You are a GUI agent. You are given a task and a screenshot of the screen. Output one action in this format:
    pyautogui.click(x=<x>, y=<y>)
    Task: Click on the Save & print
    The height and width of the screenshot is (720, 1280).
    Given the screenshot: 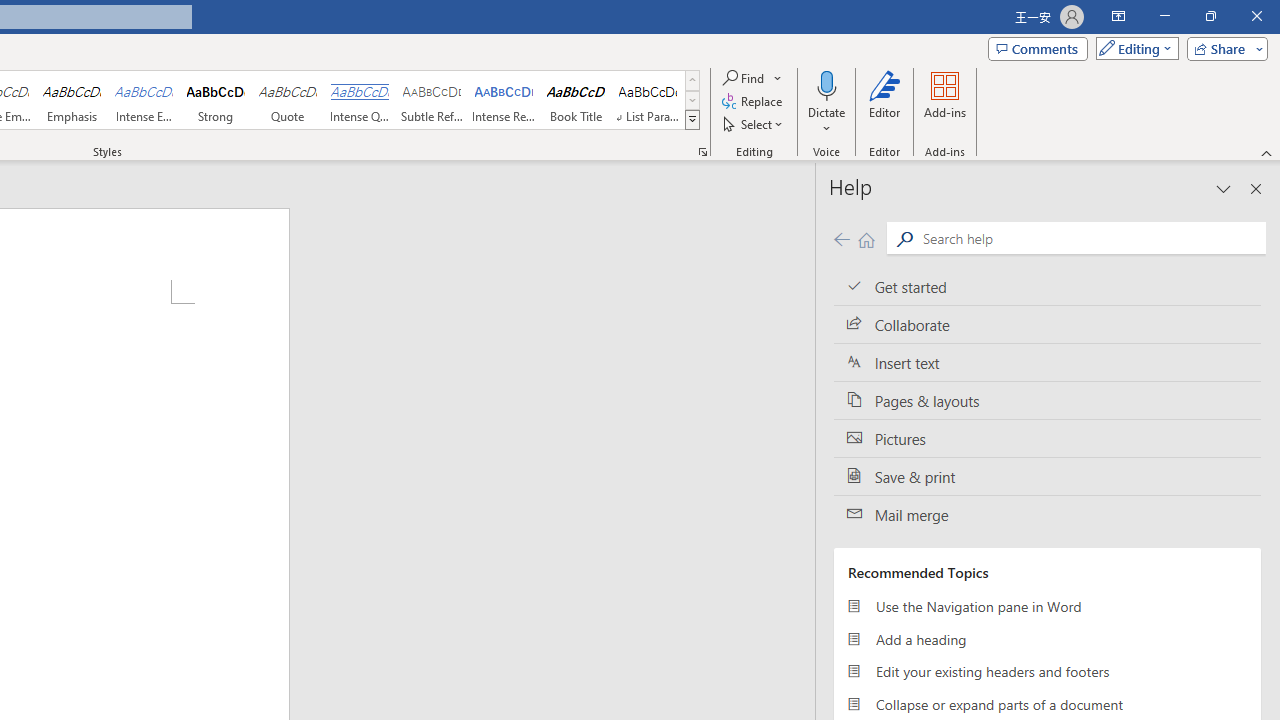 What is the action you would take?
    pyautogui.click(x=1047, y=476)
    